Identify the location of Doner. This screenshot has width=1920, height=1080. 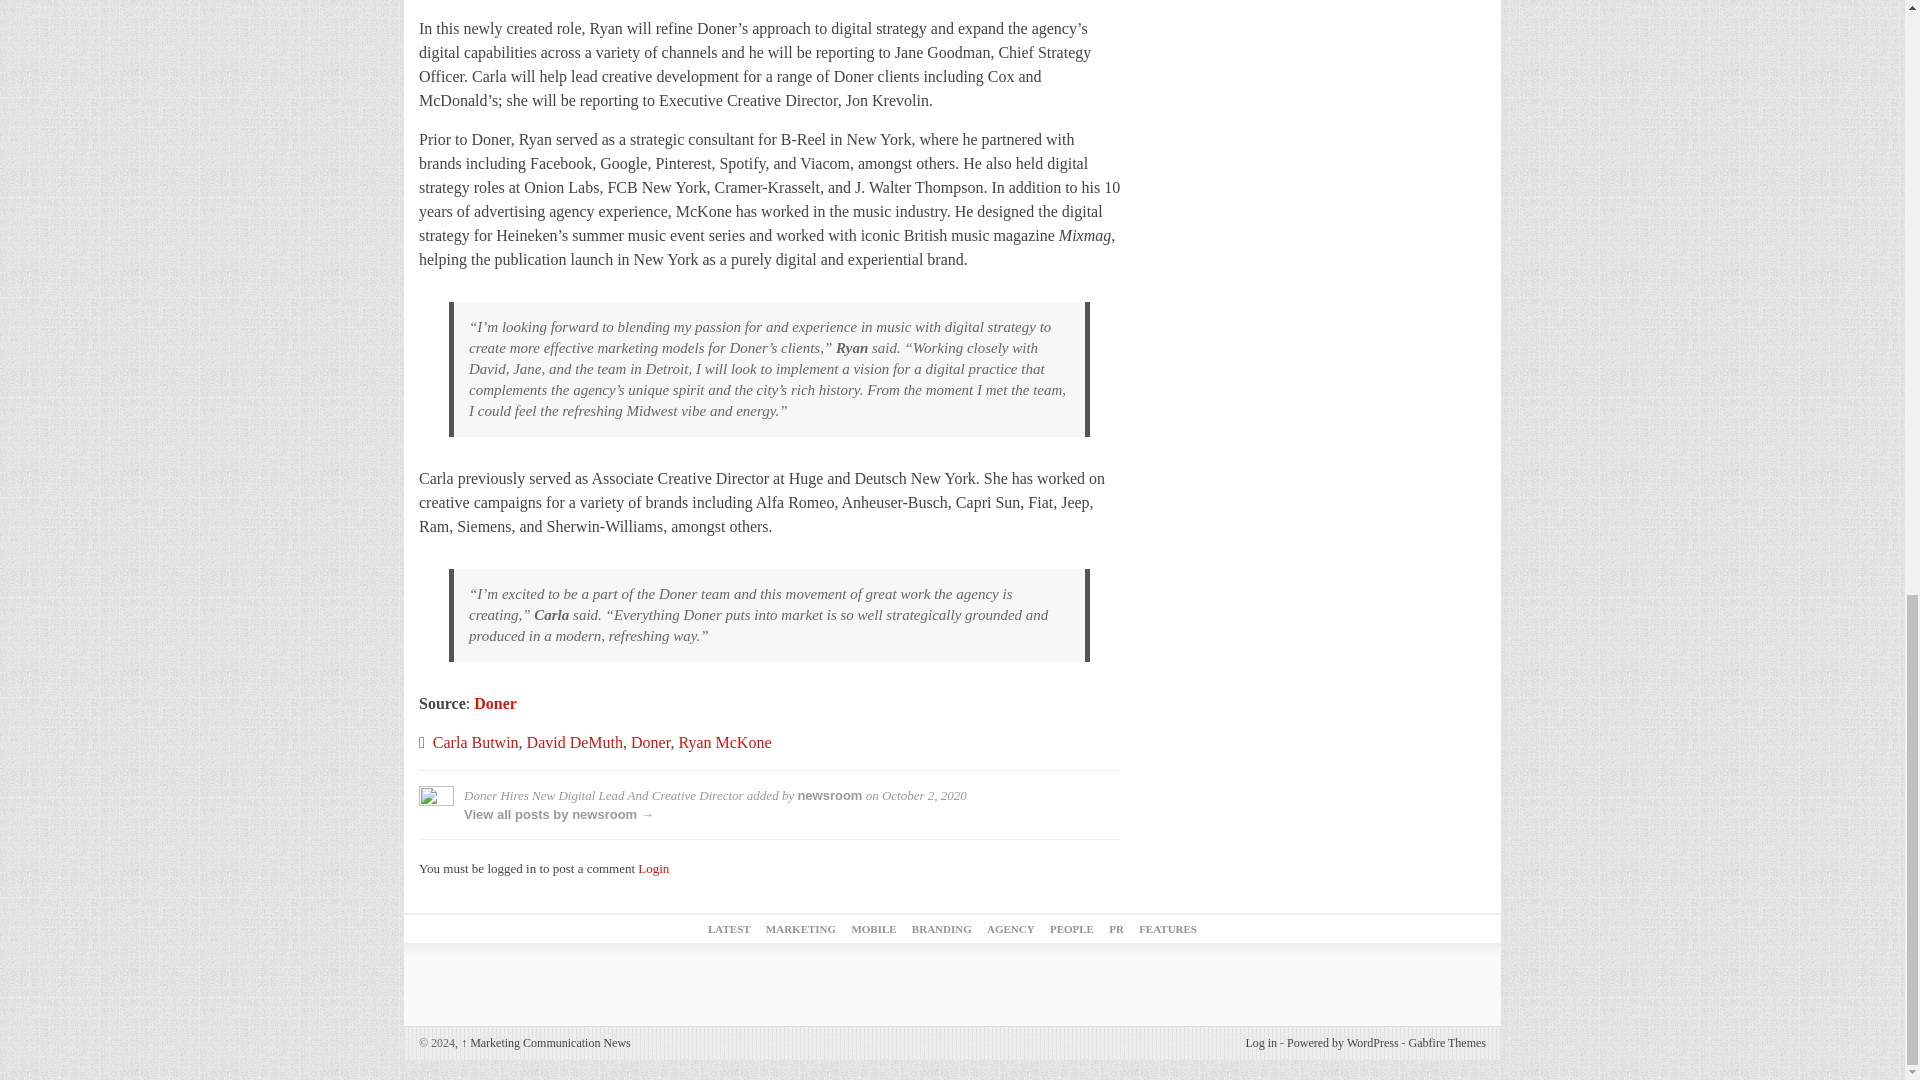
(495, 703).